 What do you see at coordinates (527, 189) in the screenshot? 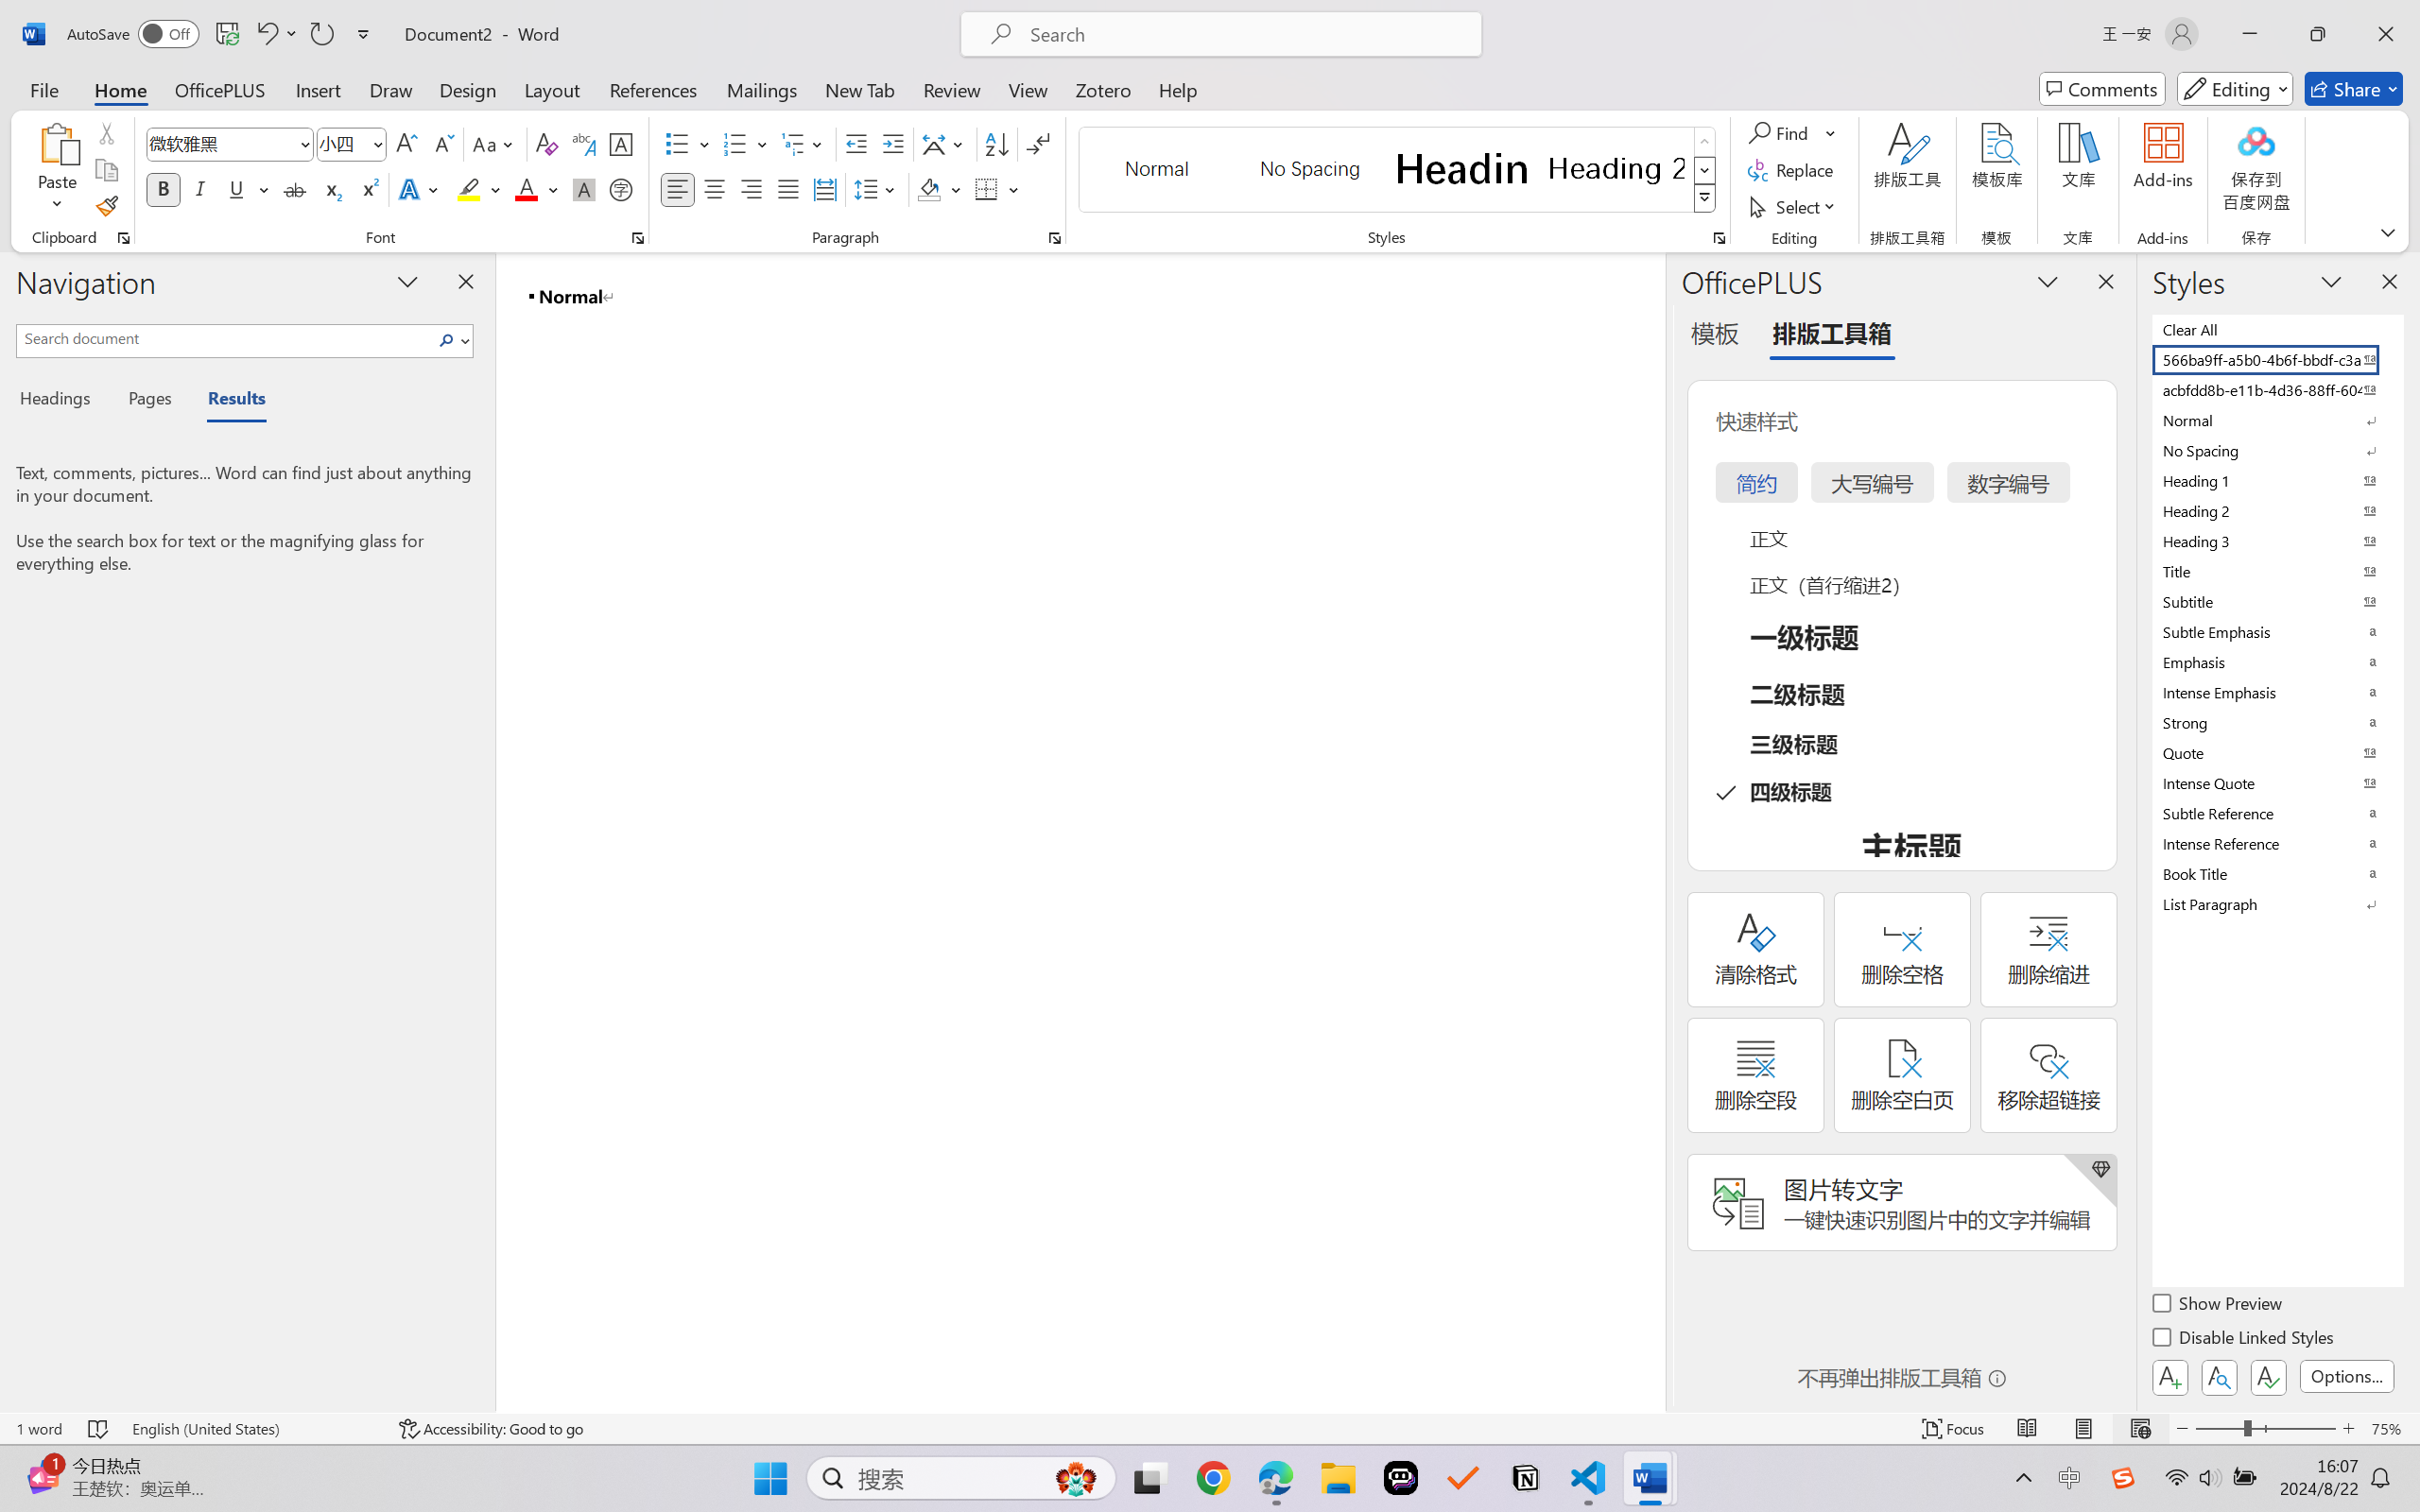
I see `Font Color Red` at bounding box center [527, 189].